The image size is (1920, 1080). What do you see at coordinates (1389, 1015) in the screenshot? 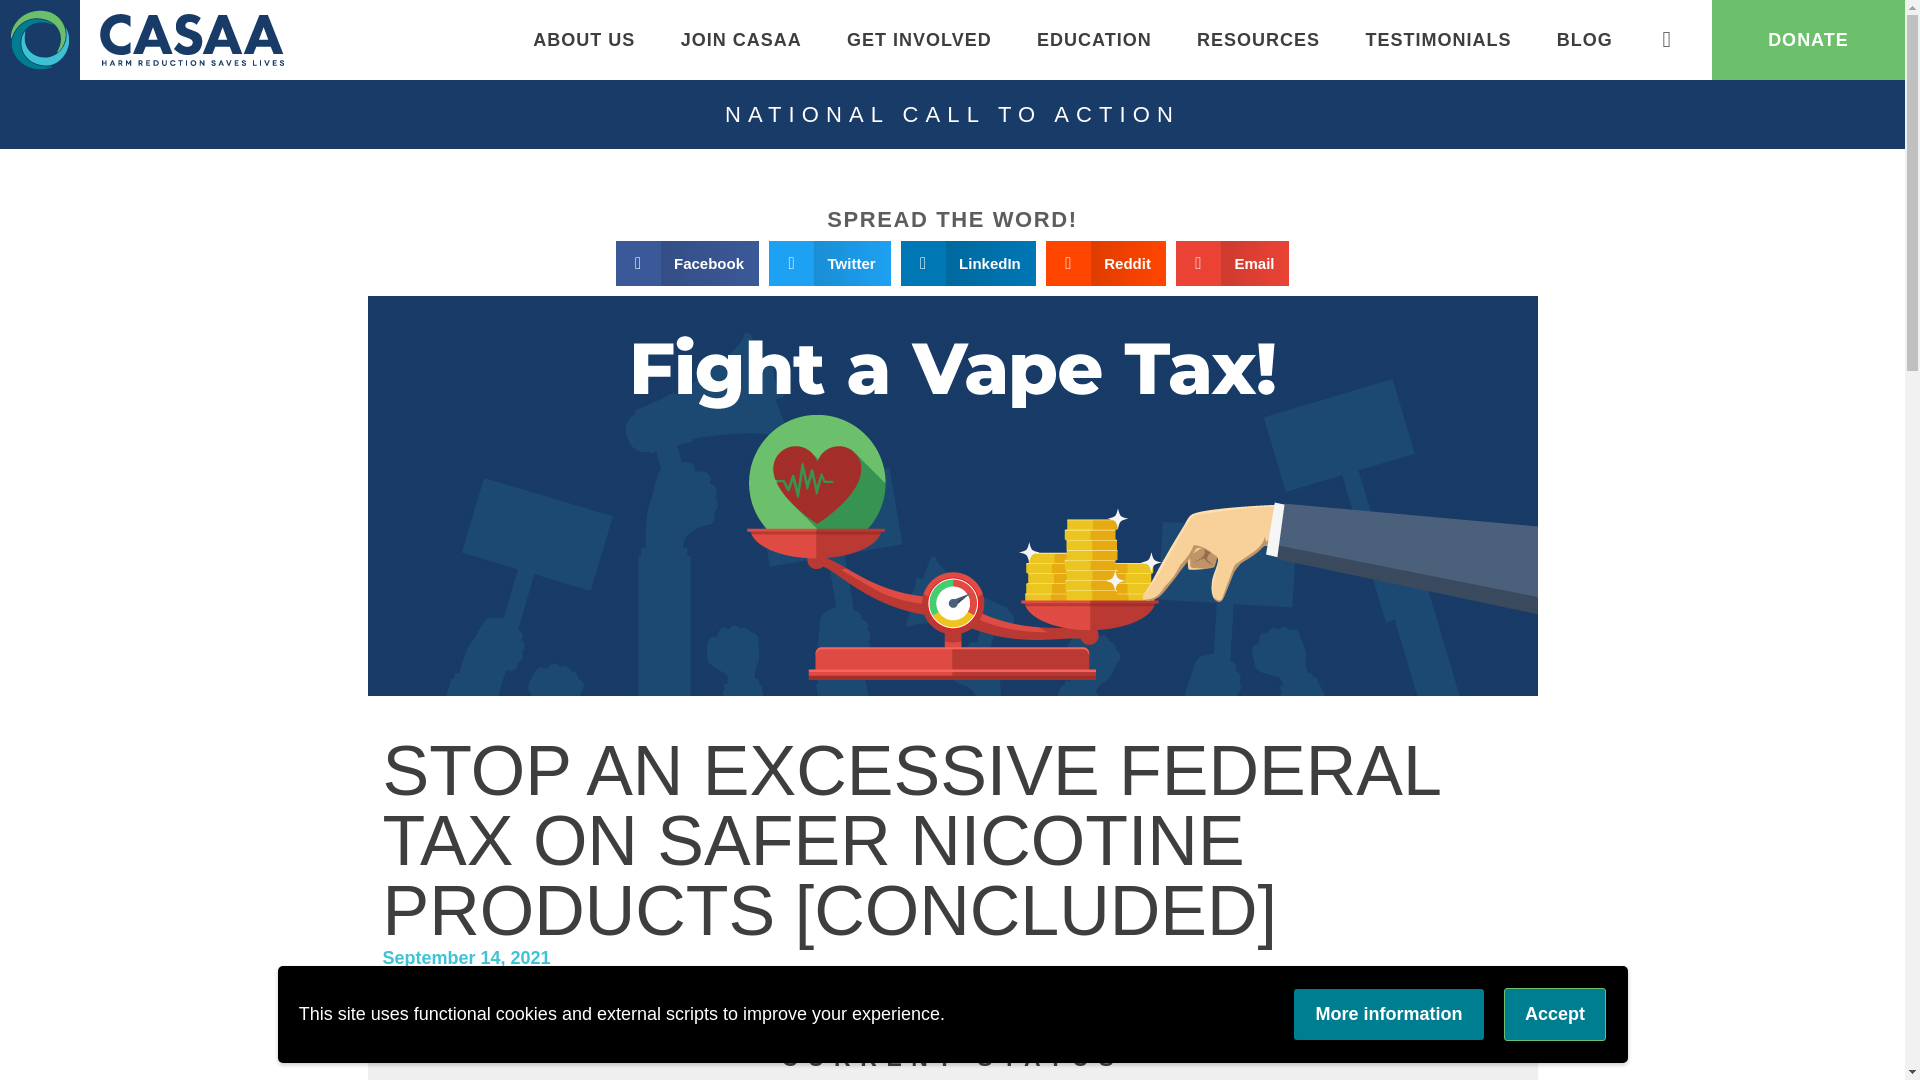
I see `More information` at bounding box center [1389, 1015].